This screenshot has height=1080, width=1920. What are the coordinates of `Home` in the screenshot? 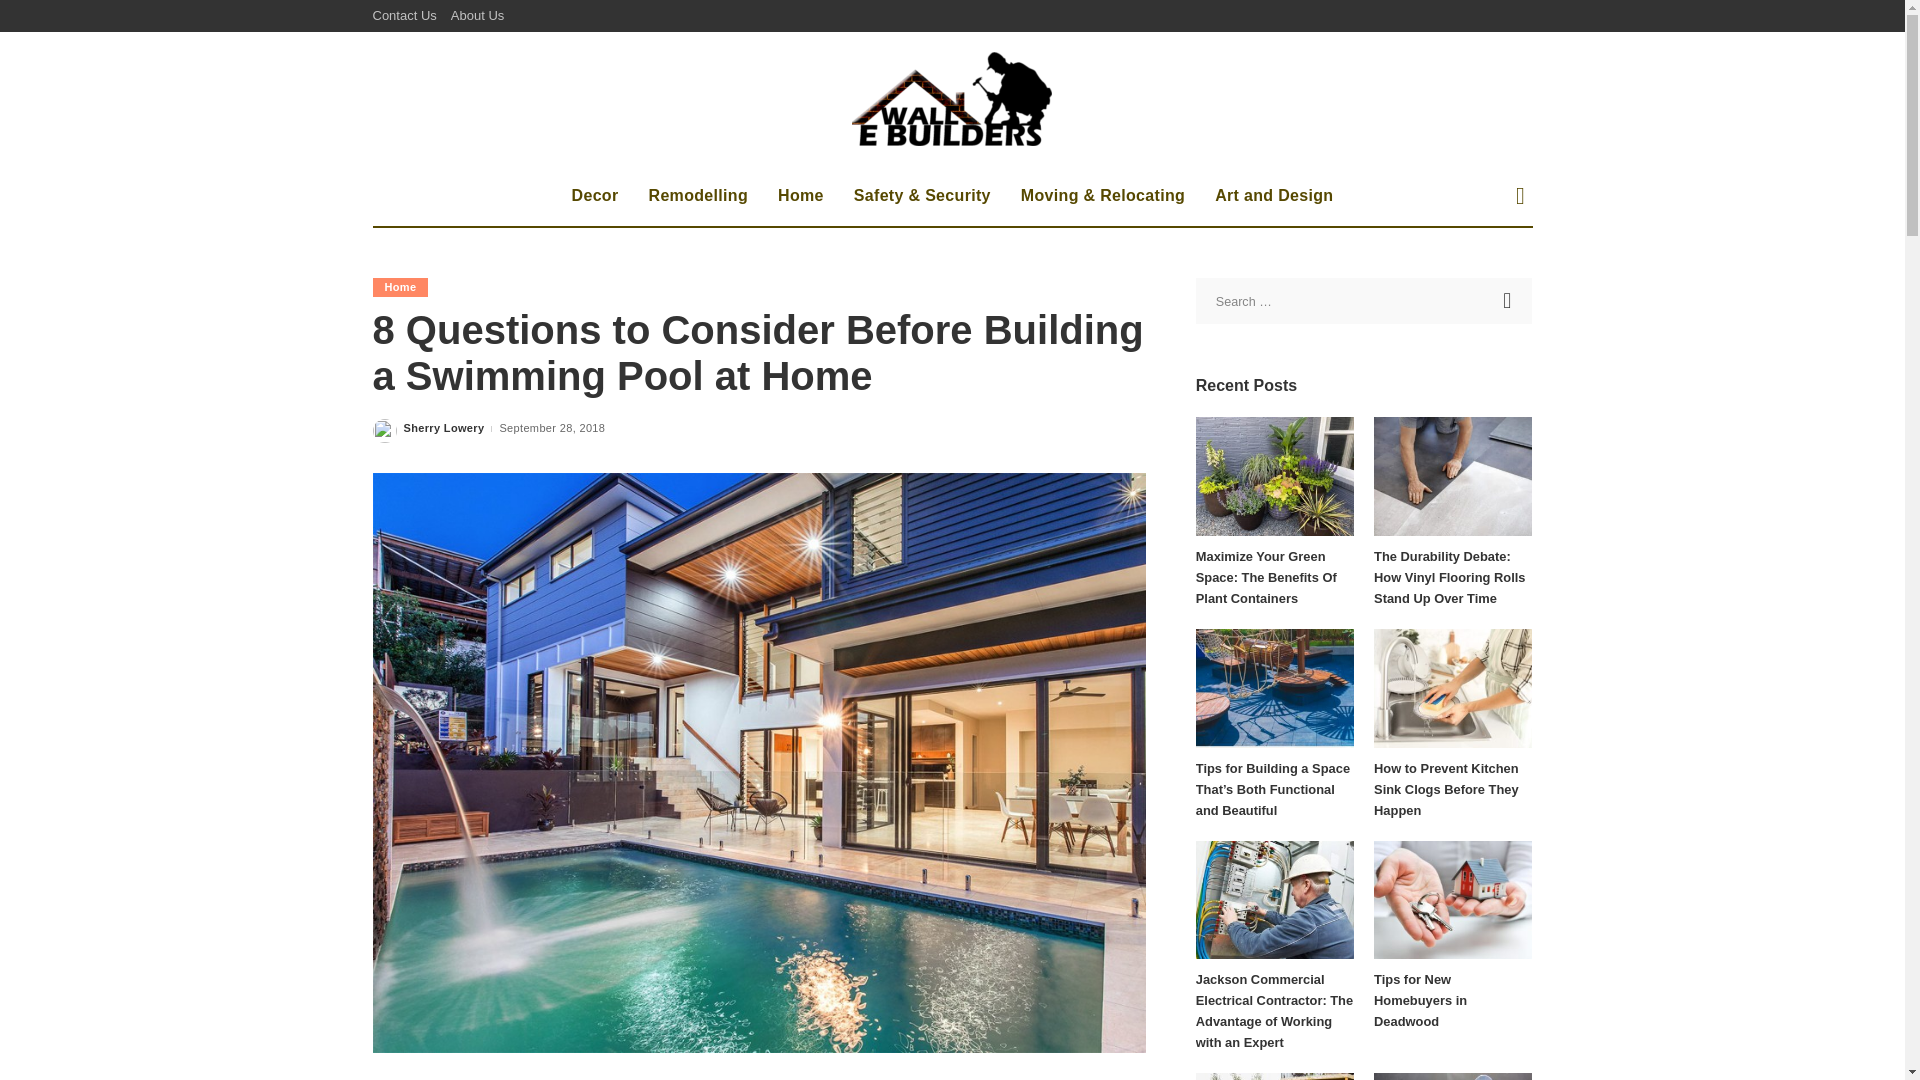 It's located at (400, 287).